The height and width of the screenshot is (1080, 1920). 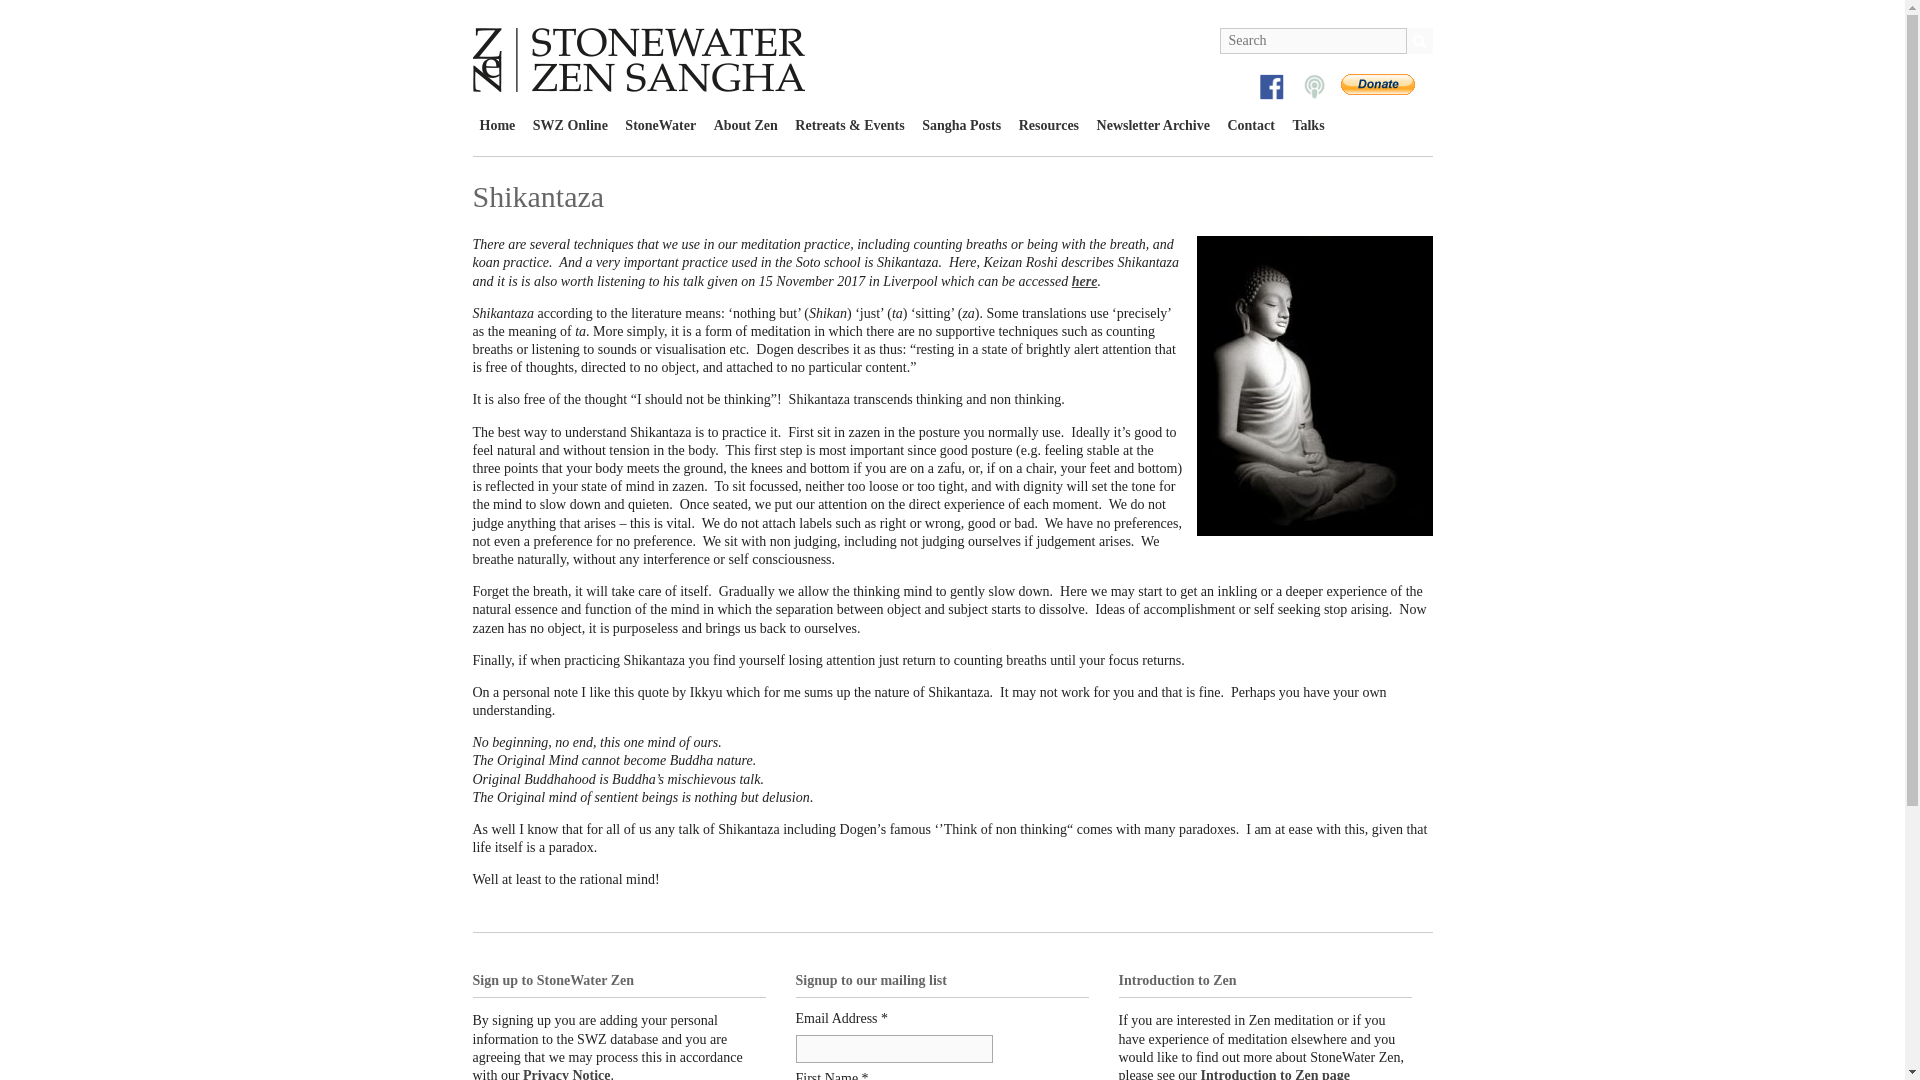 I want to click on Home, so click(x=497, y=126).